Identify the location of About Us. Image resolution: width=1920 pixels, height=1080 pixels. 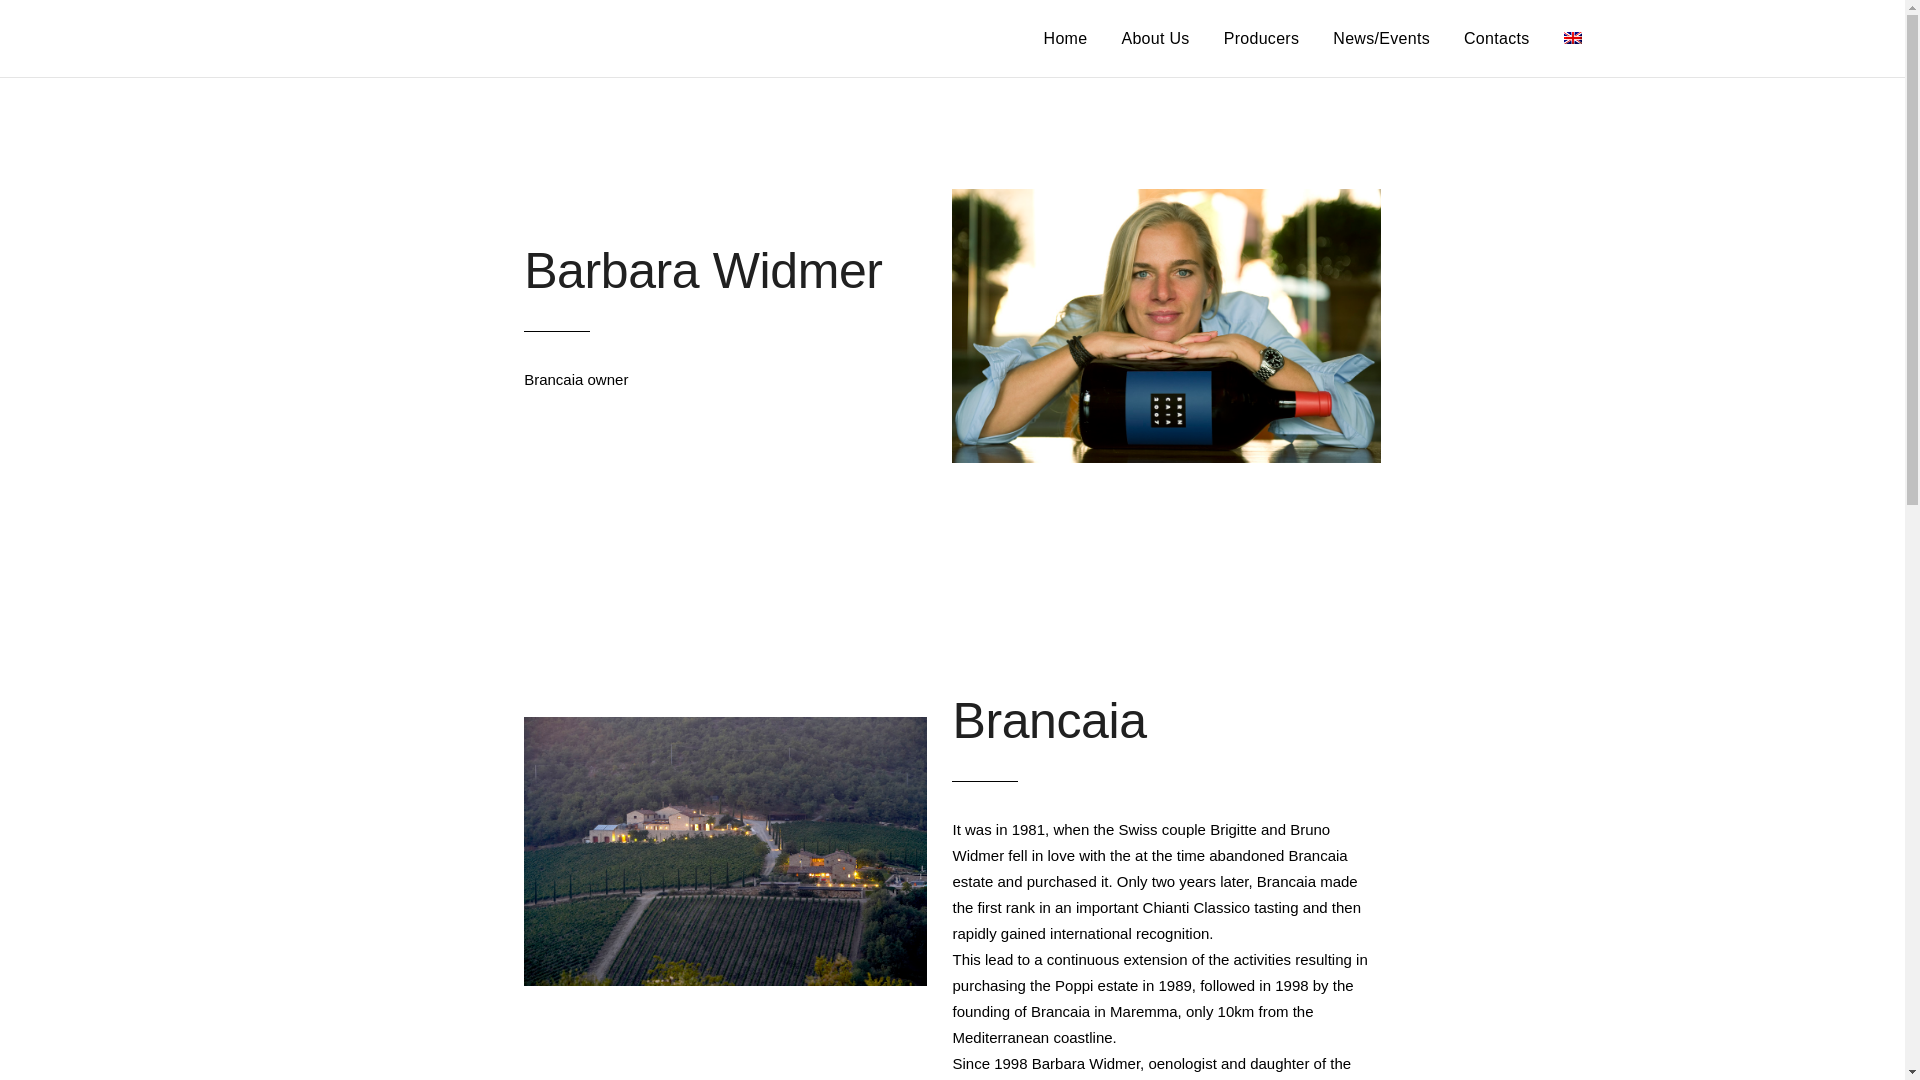
(1154, 38).